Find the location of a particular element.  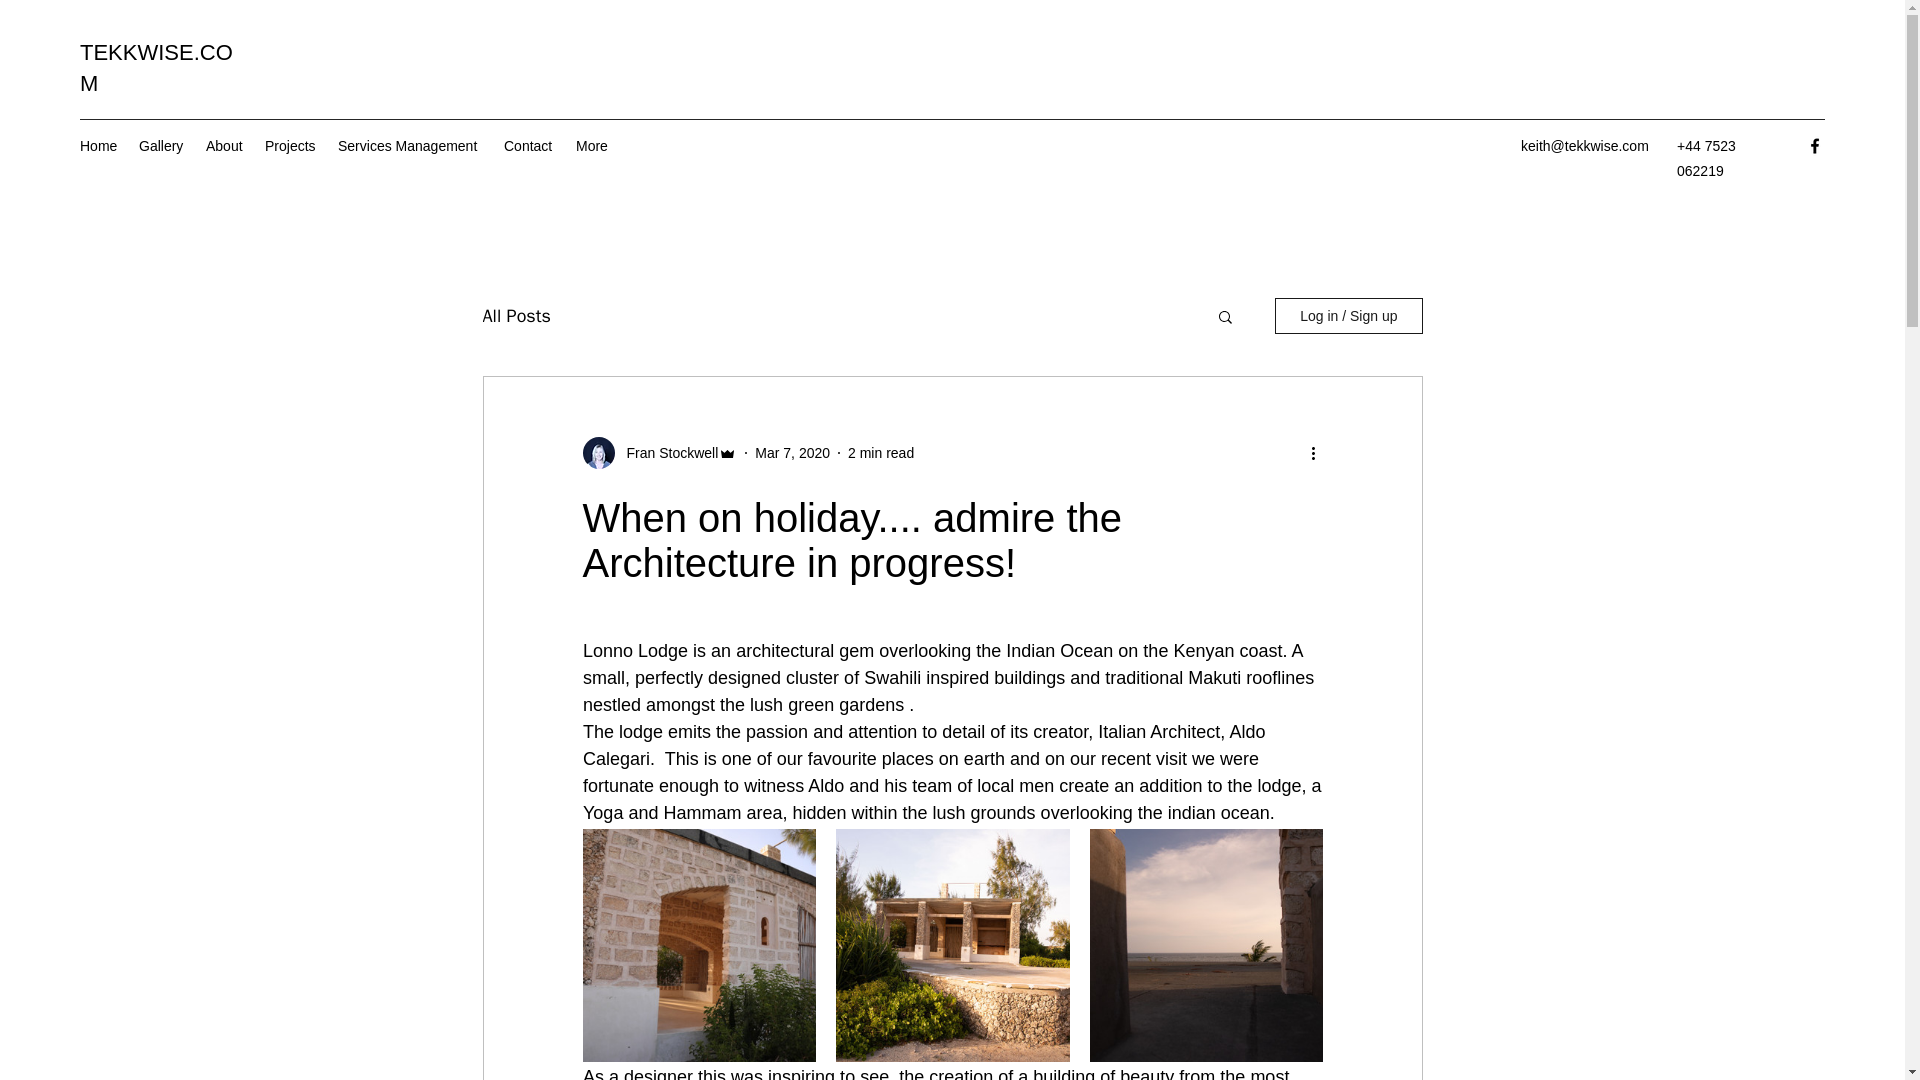

Contact is located at coordinates (530, 145).